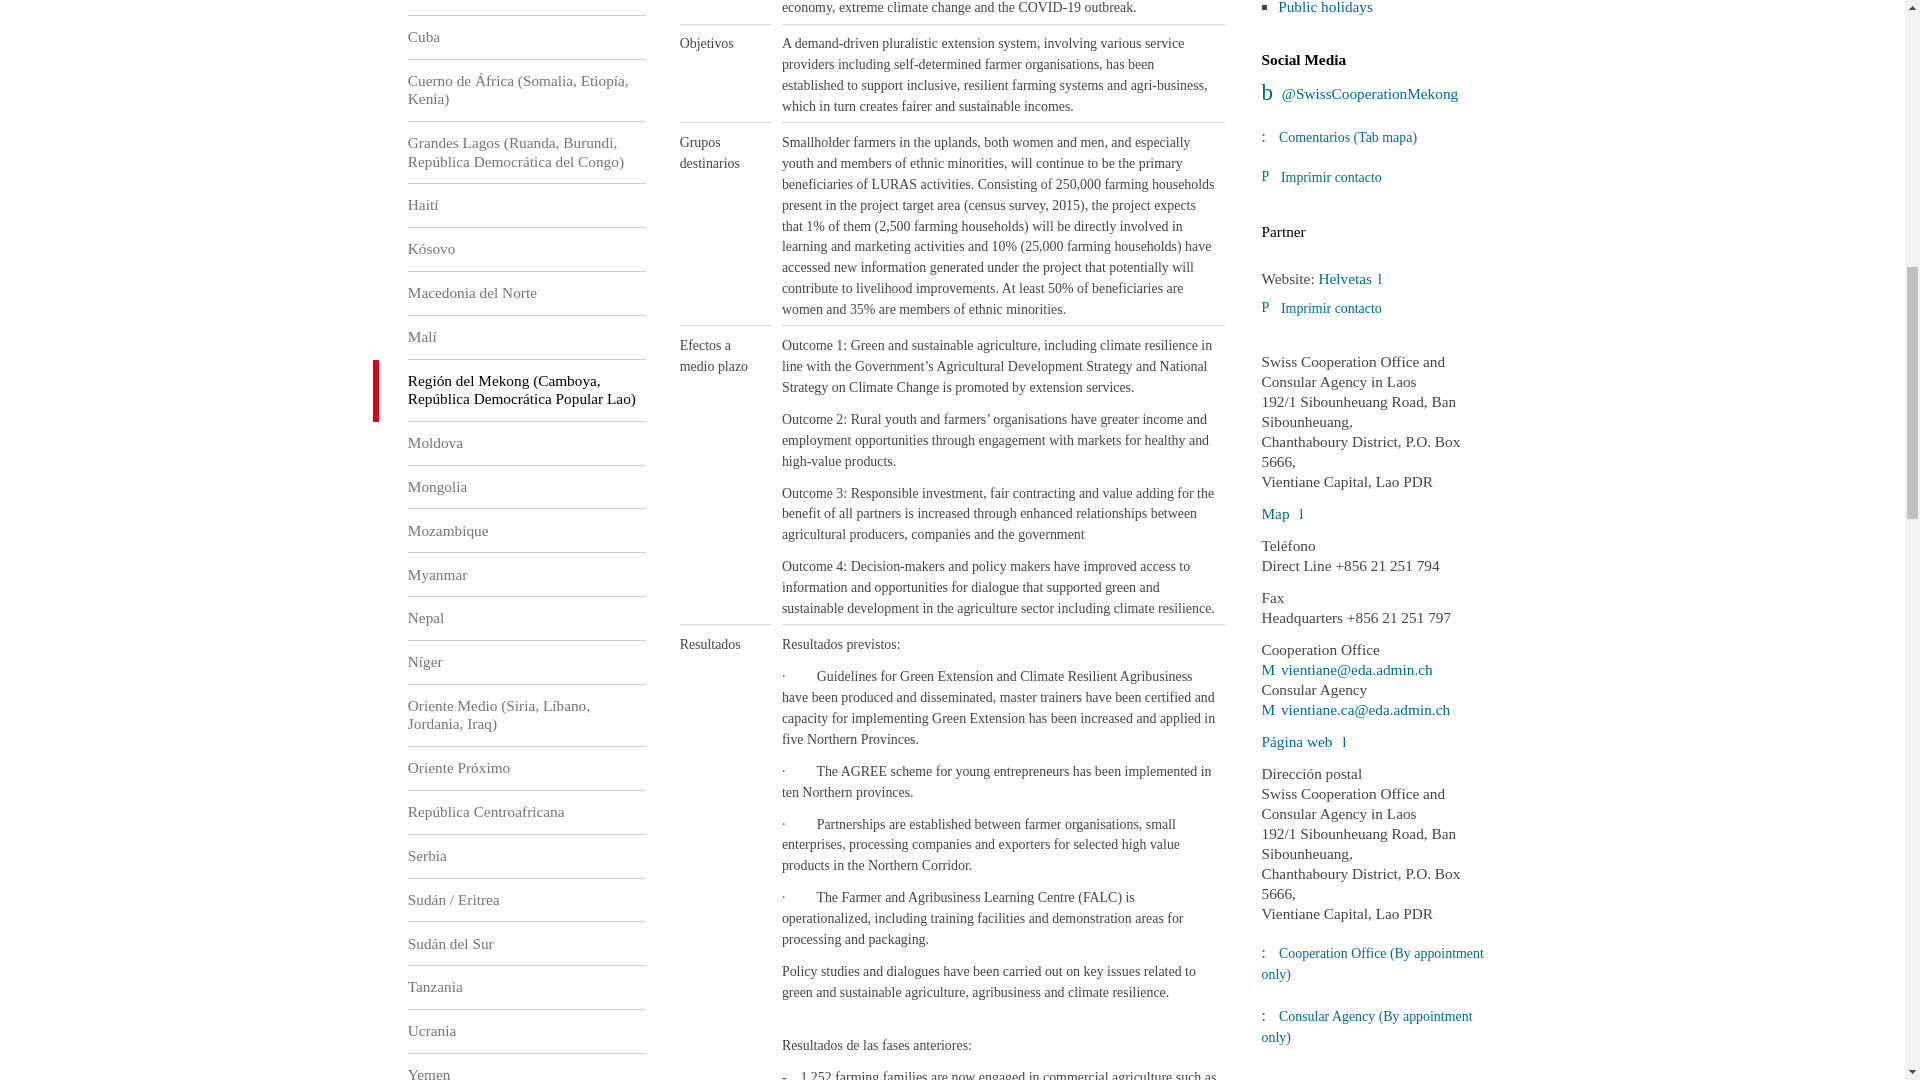  Describe the element at coordinates (1350, 278) in the screenshot. I see `Texto oculto` at that location.